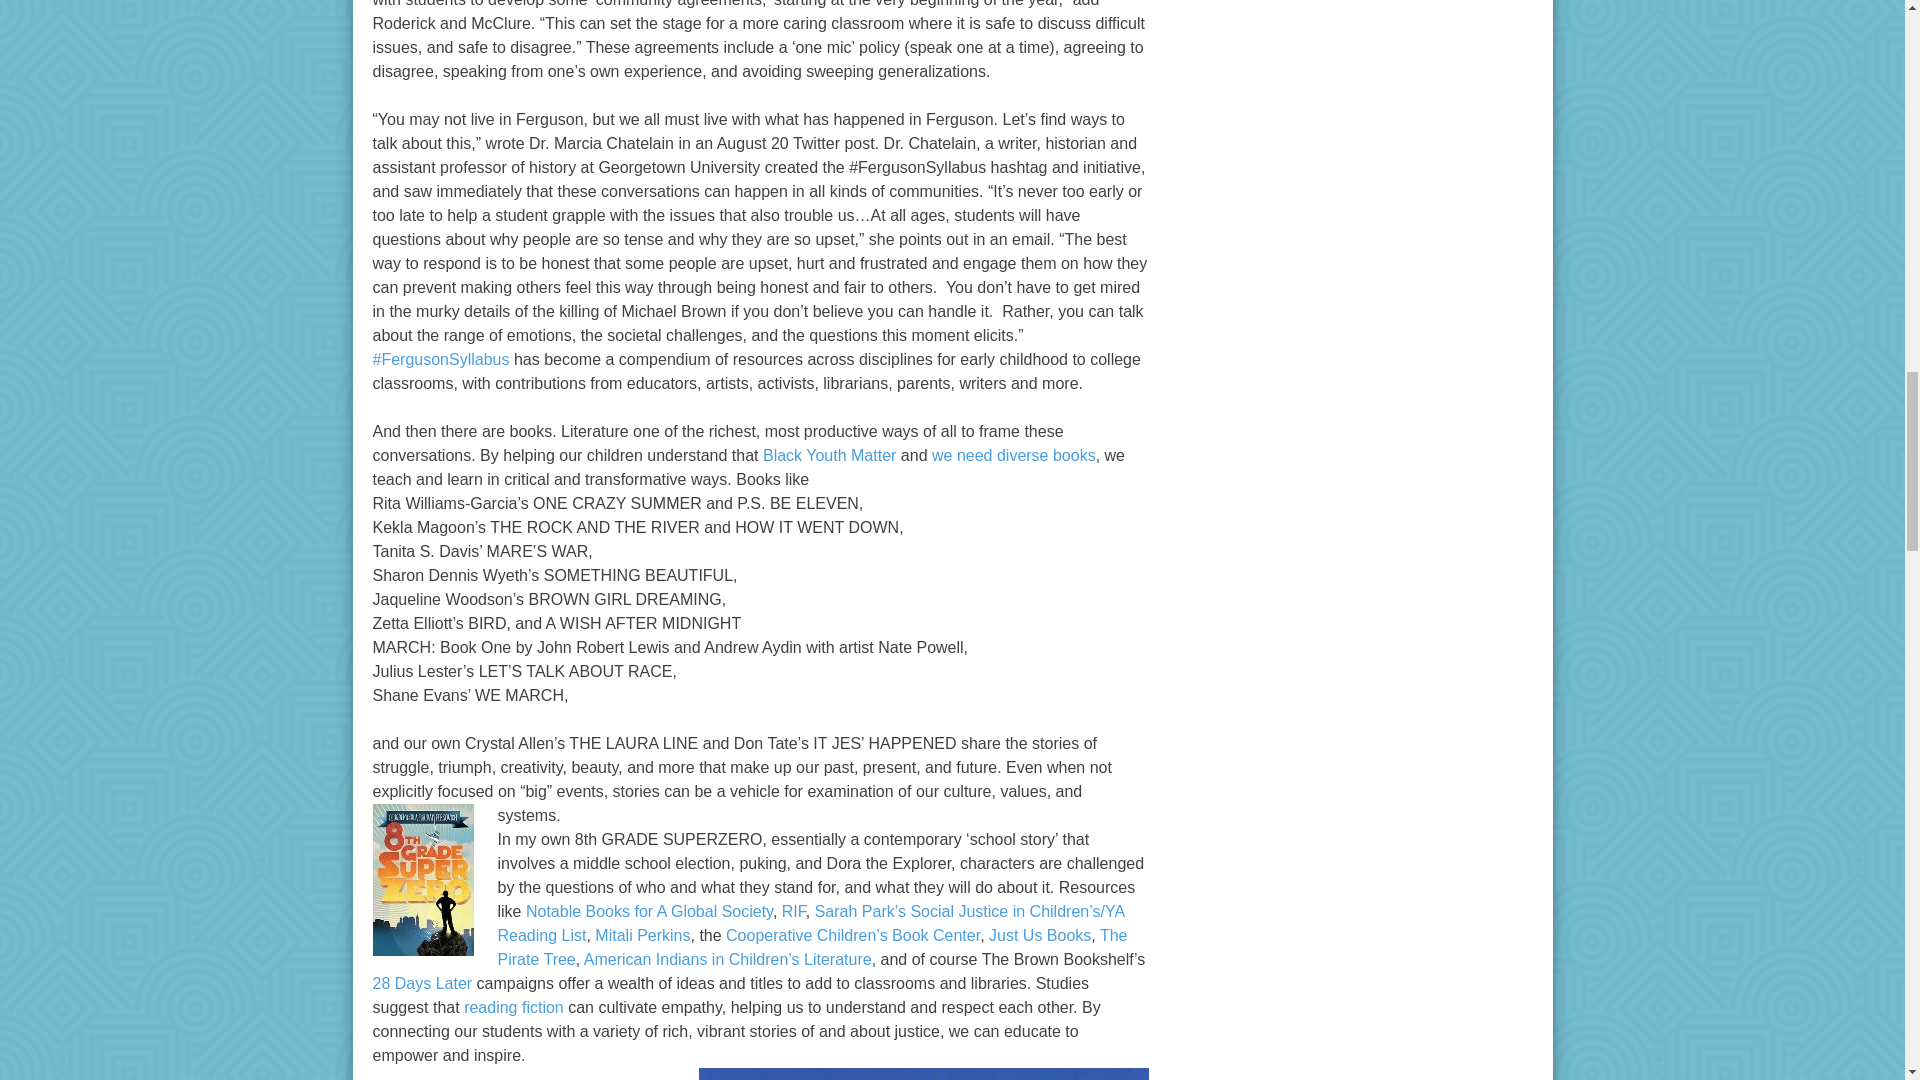 Image resolution: width=1920 pixels, height=1080 pixels. Describe the element at coordinates (650, 911) in the screenshot. I see `Notable Books for A Global Society` at that location.